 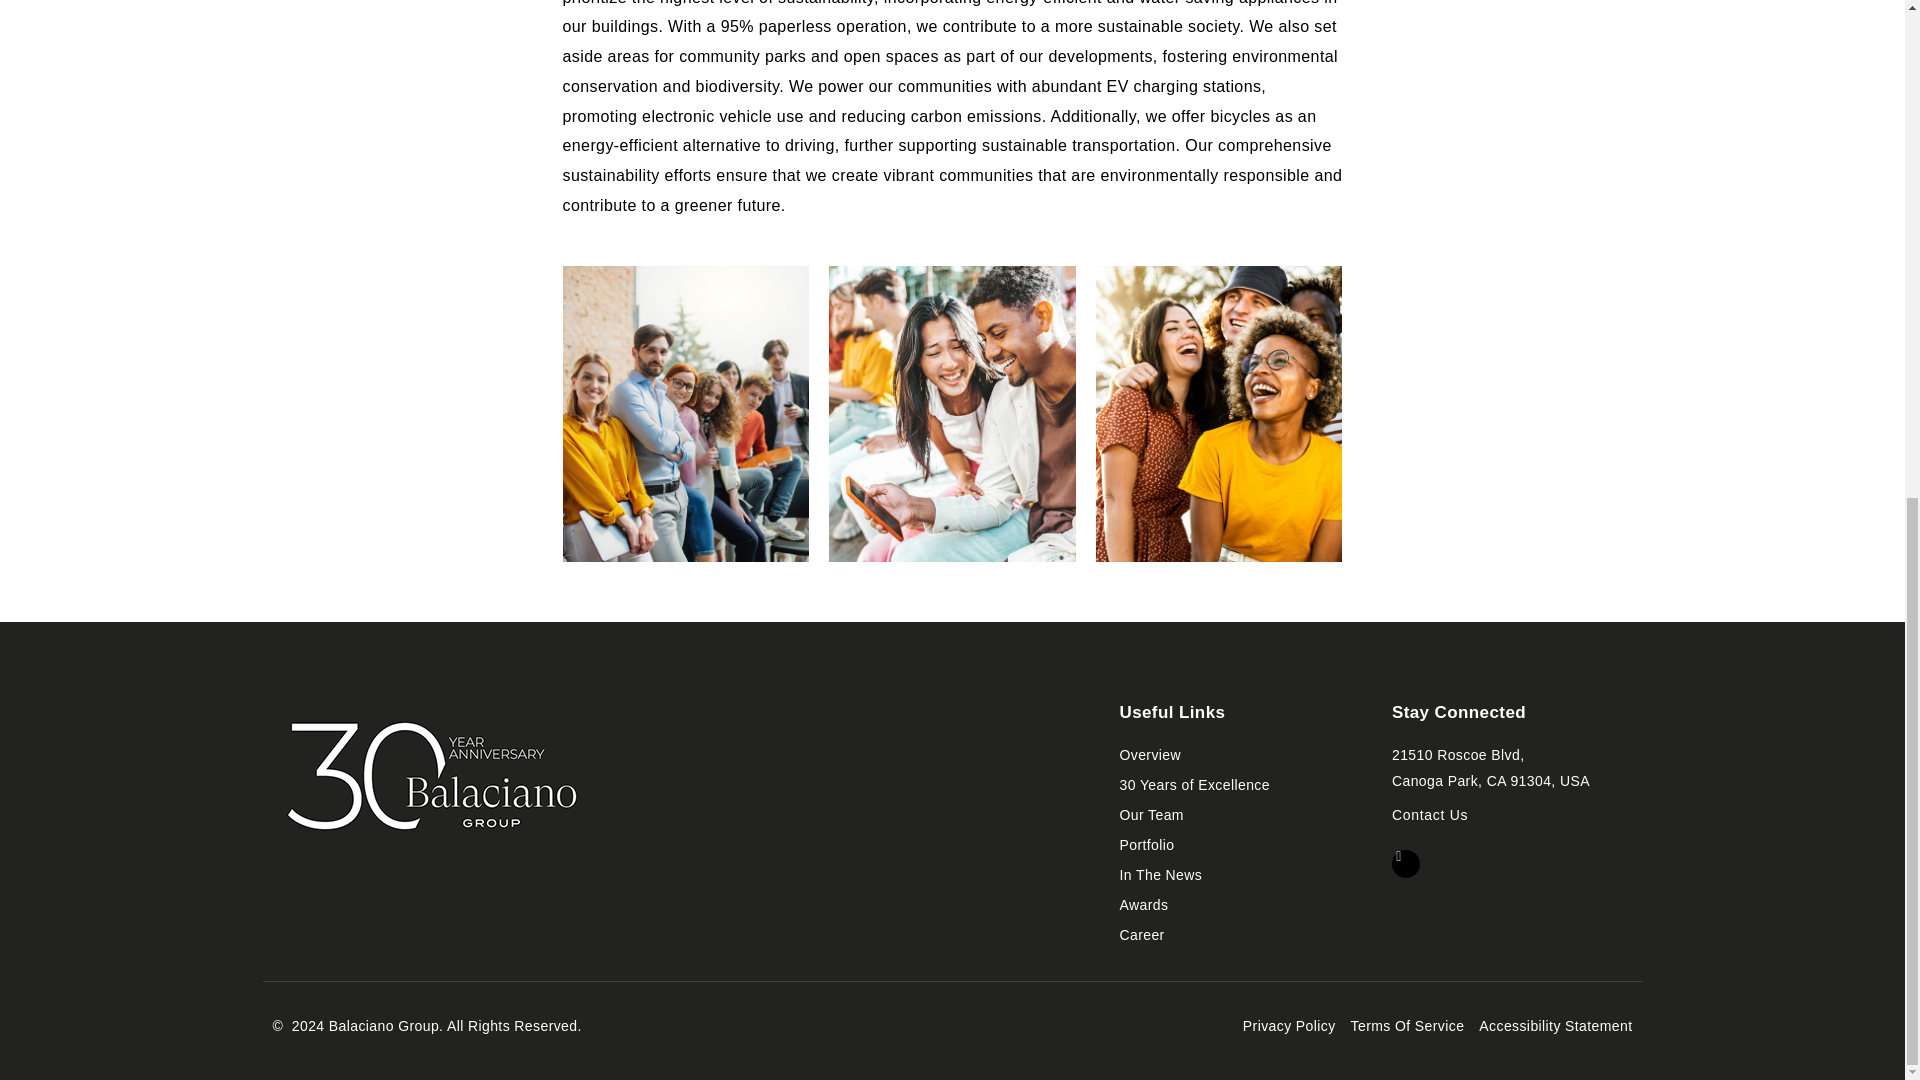 I want to click on 30 Years of Excellence, so click(x=1235, y=786).